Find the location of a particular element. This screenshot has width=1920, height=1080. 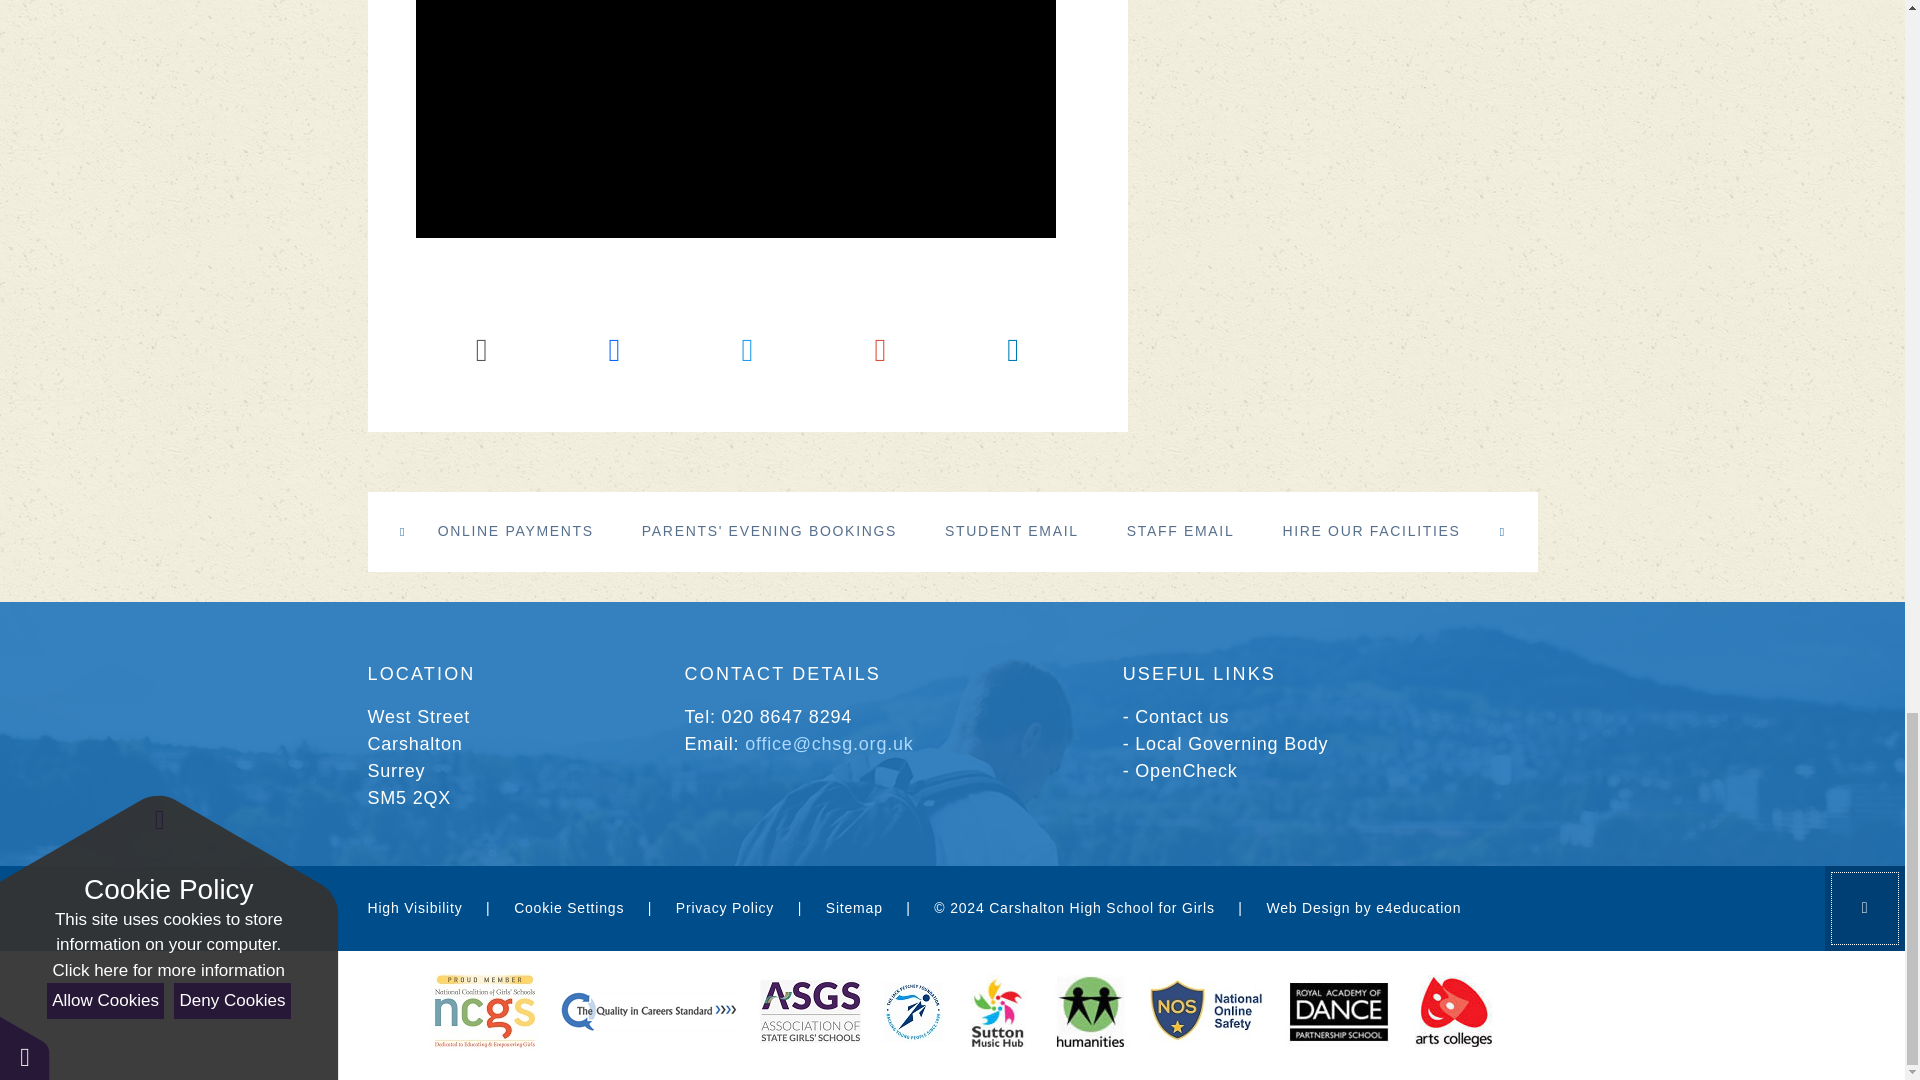

ASGS is located at coordinates (811, 1012).